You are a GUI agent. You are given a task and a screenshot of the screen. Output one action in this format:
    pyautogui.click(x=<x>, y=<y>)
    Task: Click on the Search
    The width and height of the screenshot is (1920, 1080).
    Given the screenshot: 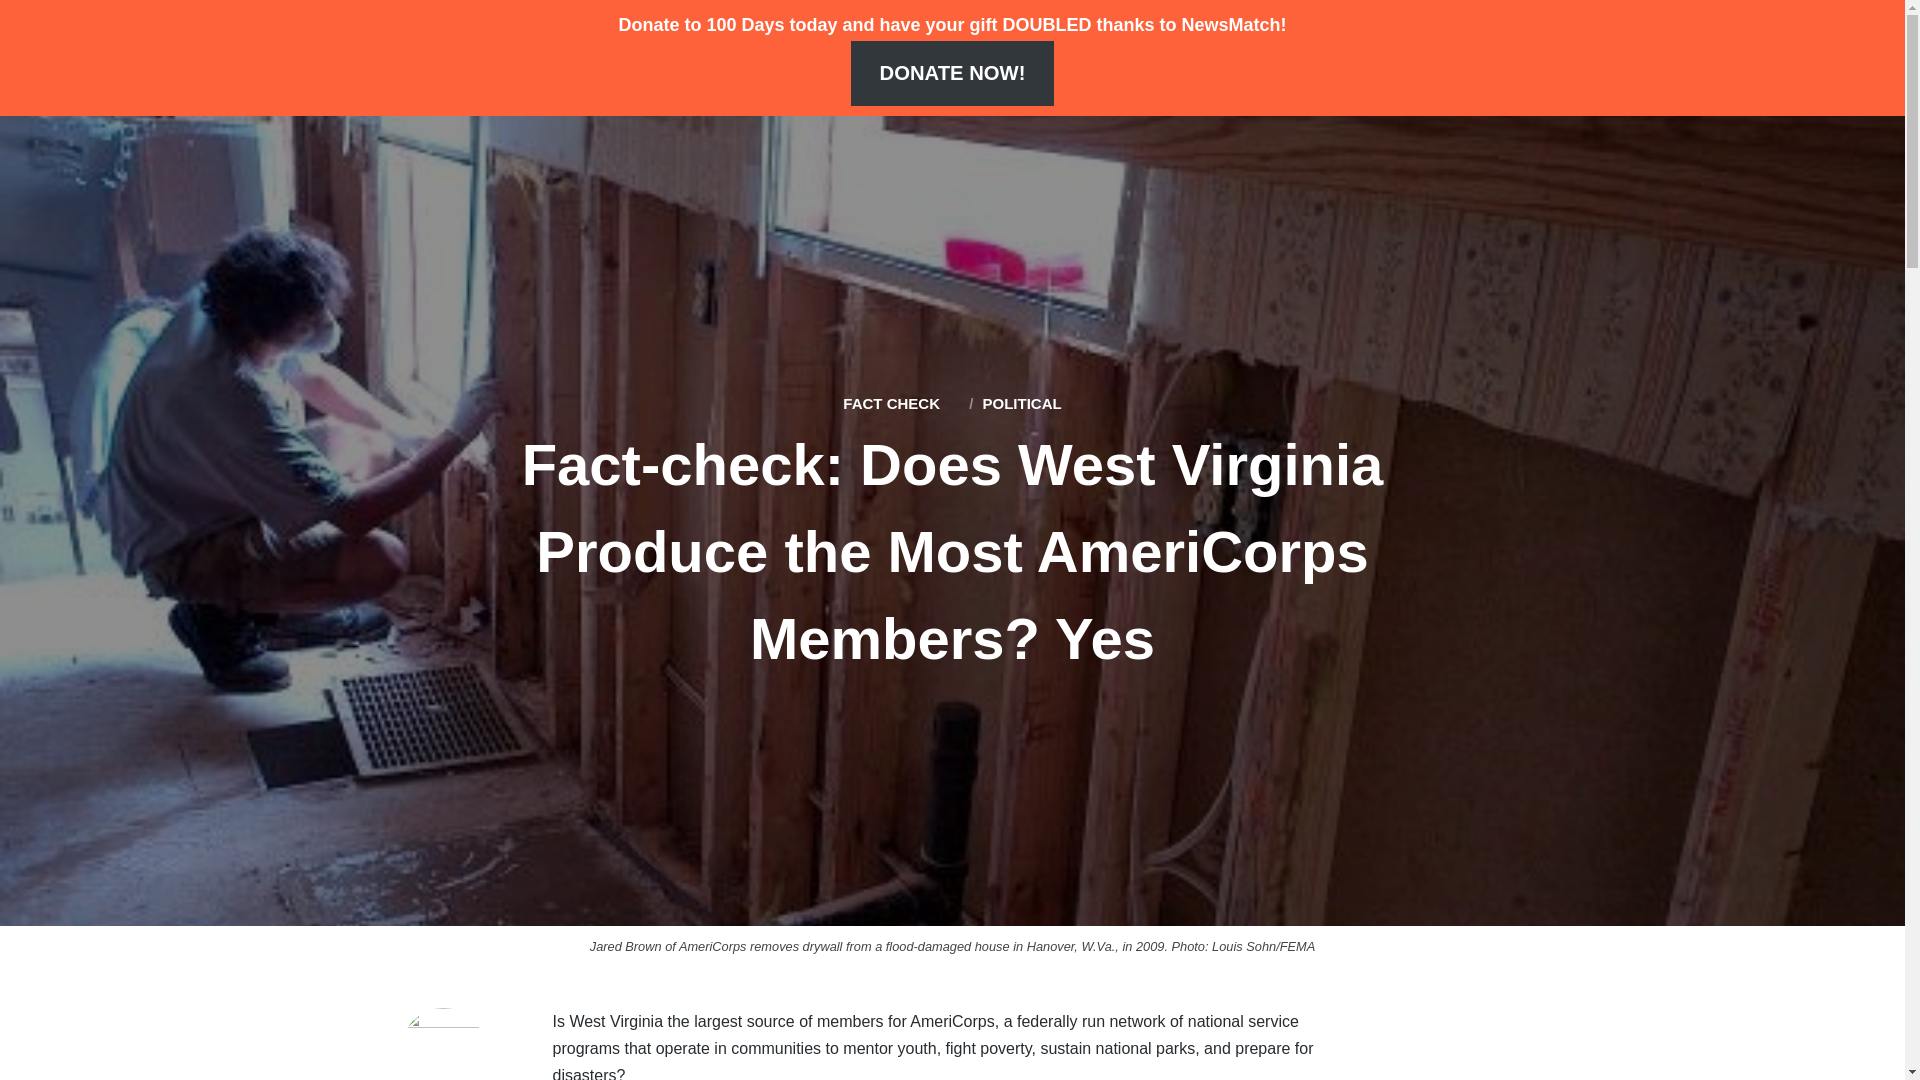 What is the action you would take?
    pyautogui.click(x=1844, y=55)
    